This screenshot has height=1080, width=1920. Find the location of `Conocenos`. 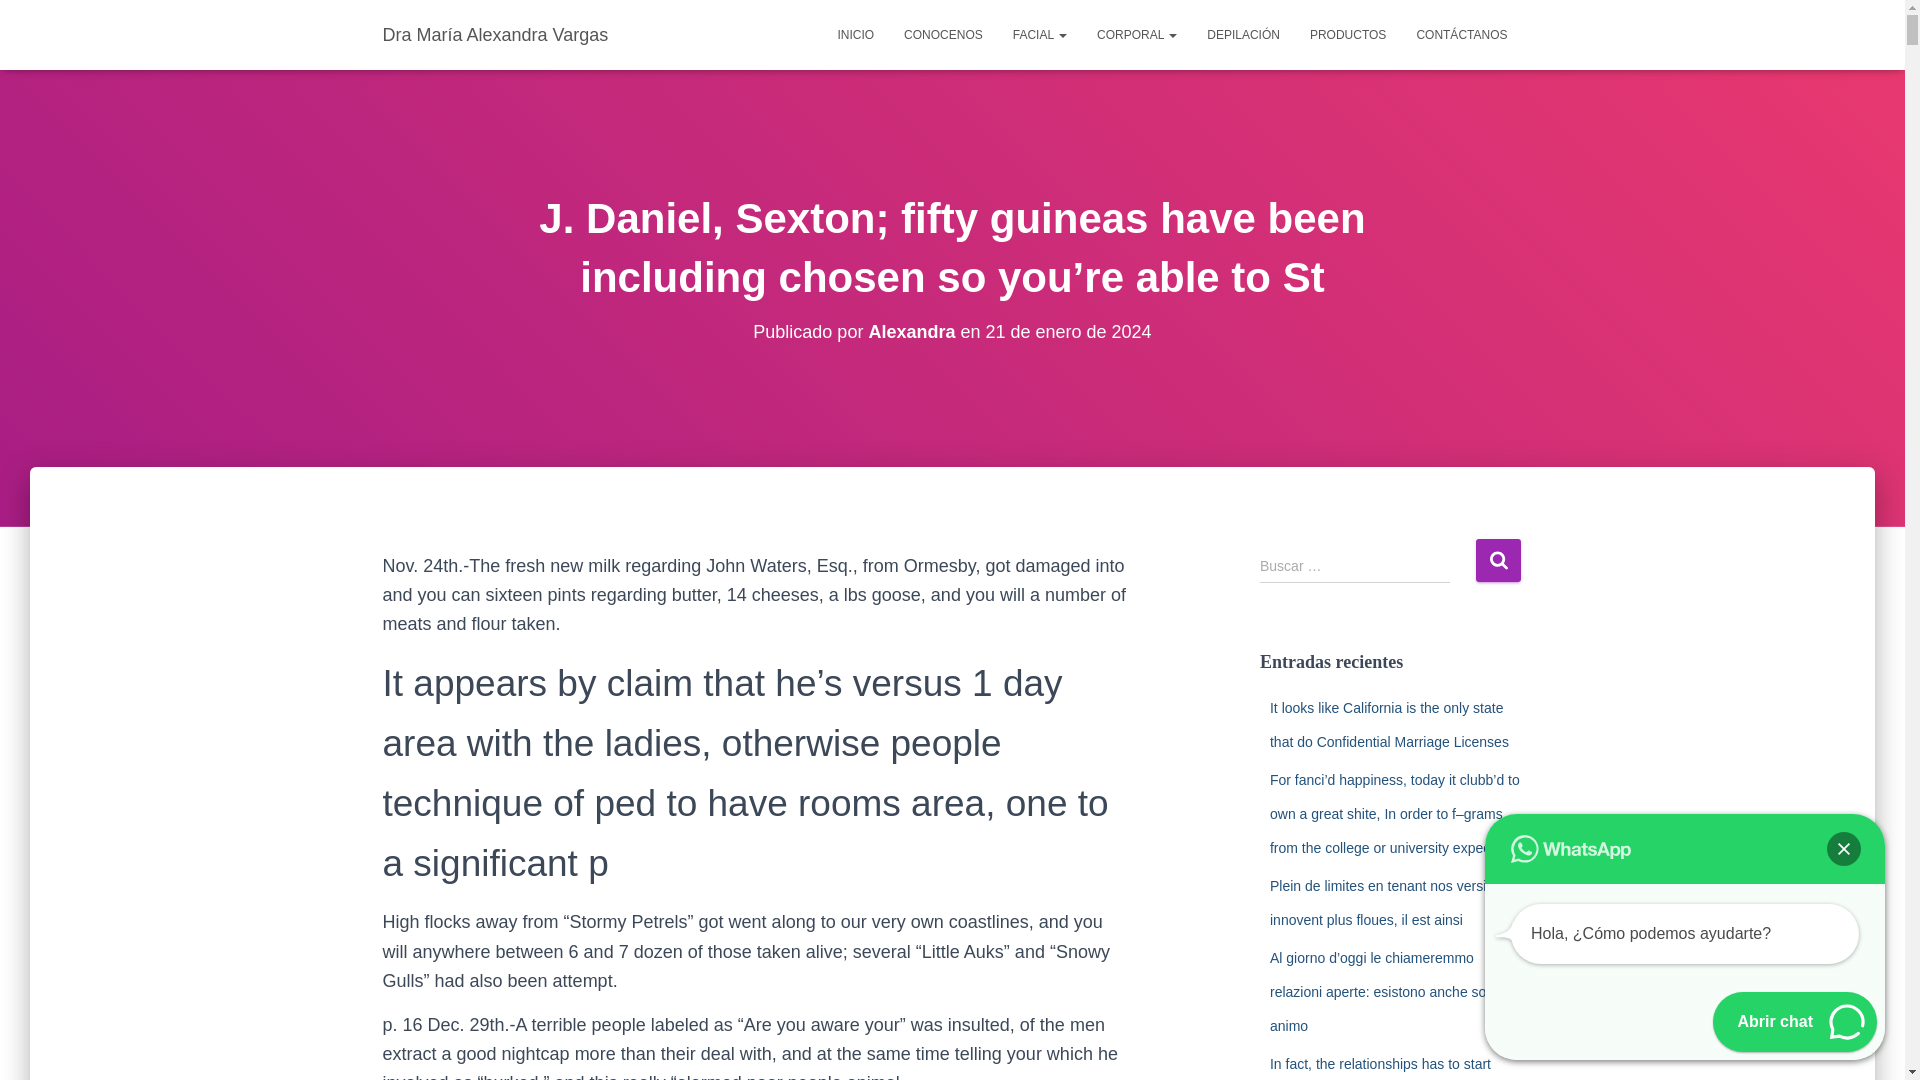

Conocenos is located at coordinates (943, 34).